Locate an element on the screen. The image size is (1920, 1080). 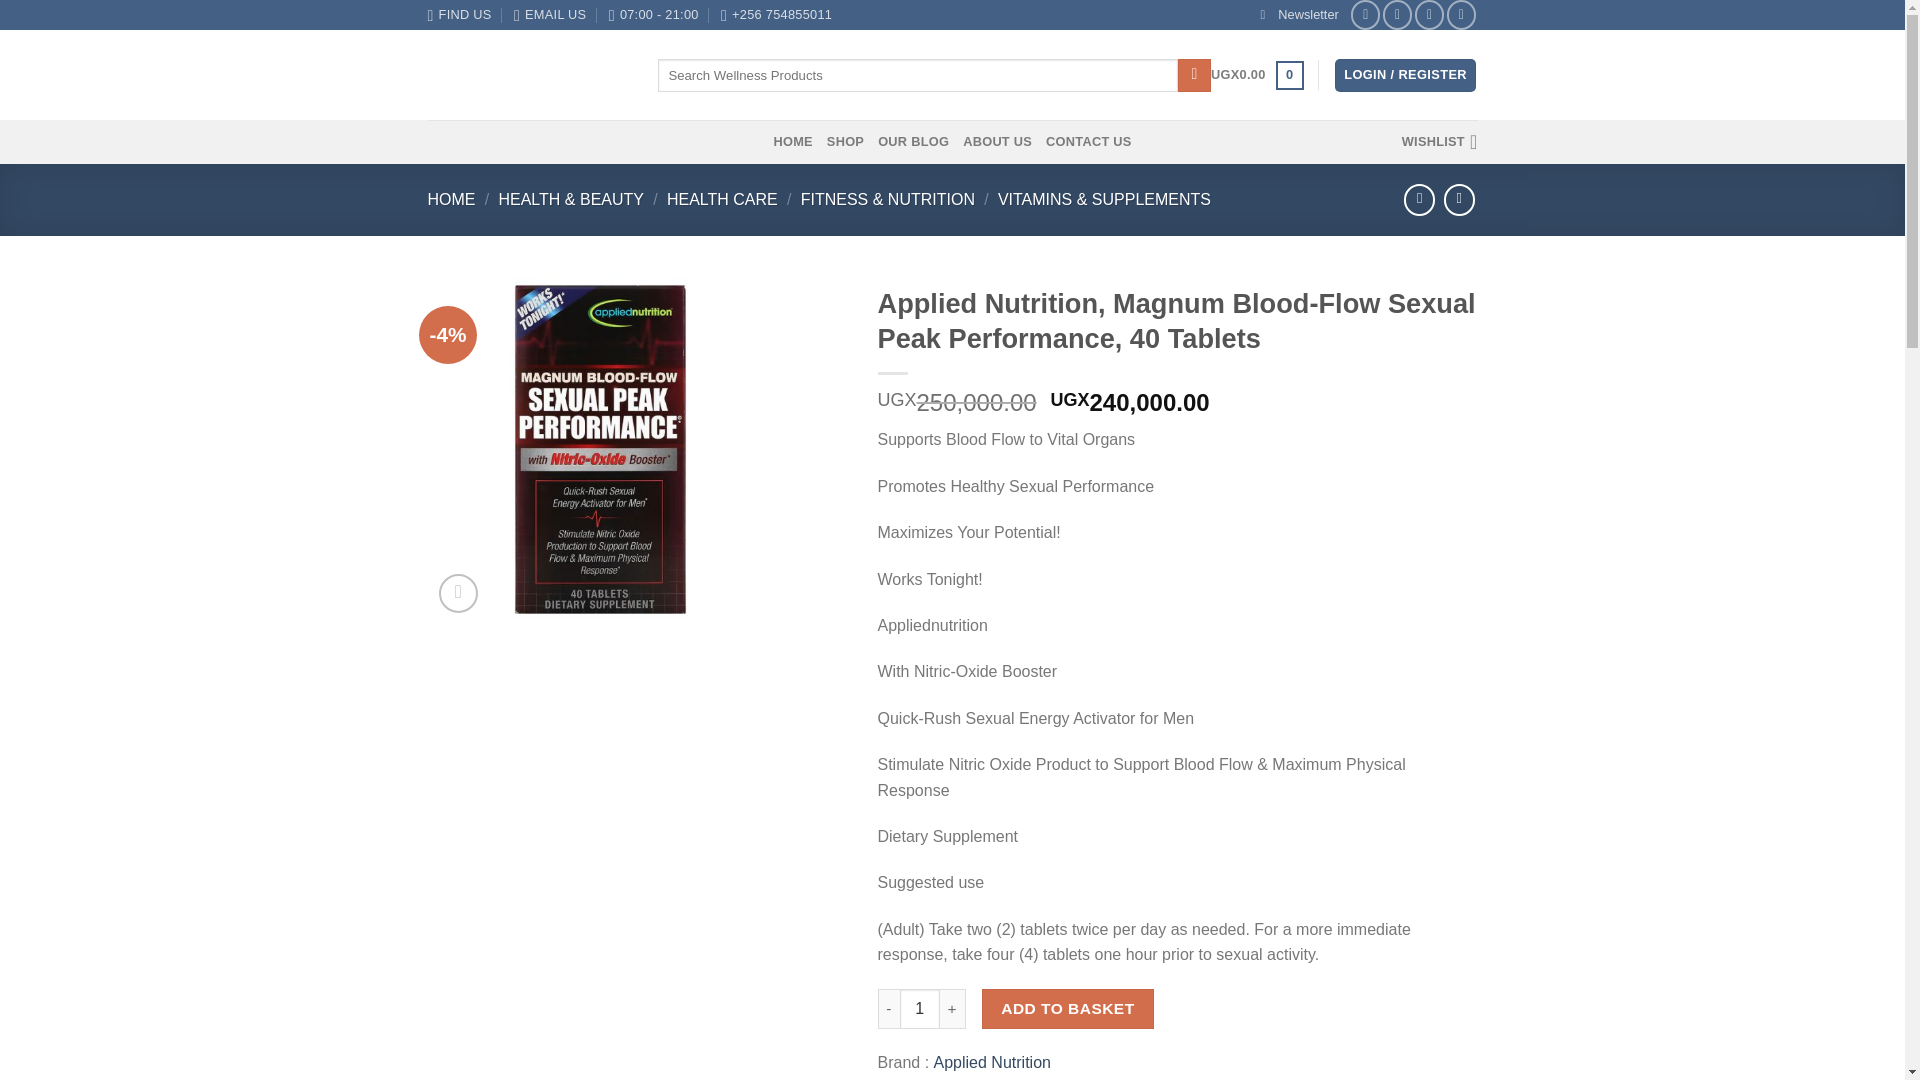
BE THE FIRST TO GET PROMO OFFERS STRAIGHT TO YOUR INBOX is located at coordinates (1300, 15).